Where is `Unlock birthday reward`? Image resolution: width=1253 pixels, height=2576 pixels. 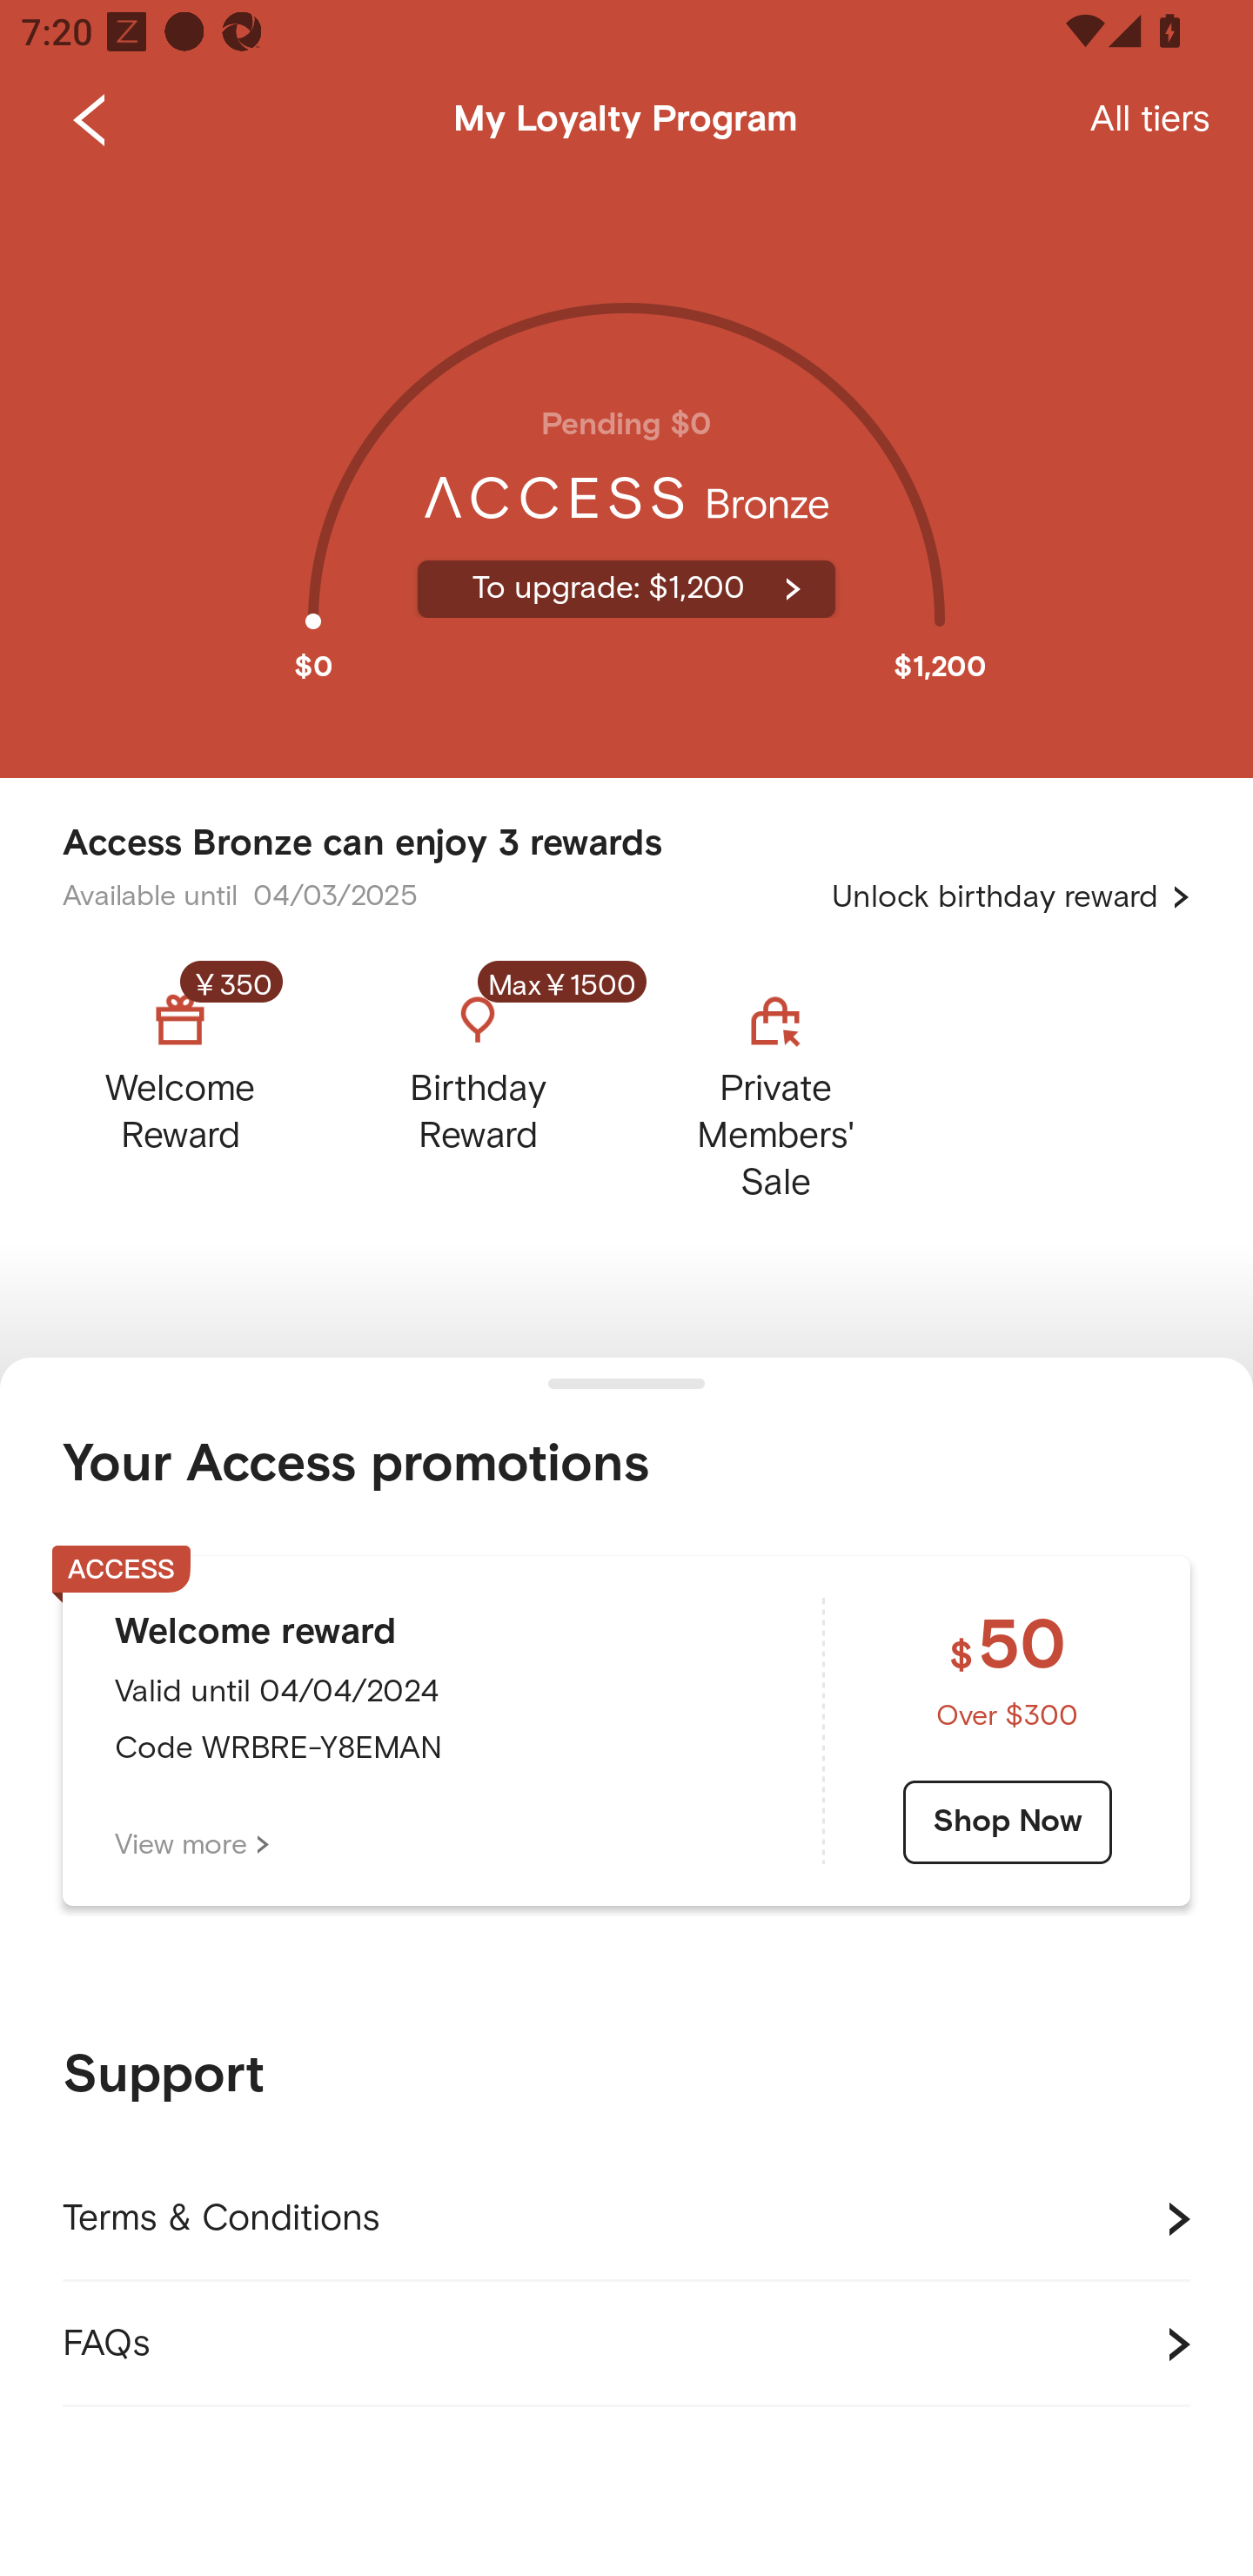
Unlock birthday reward is located at coordinates (1011, 897).